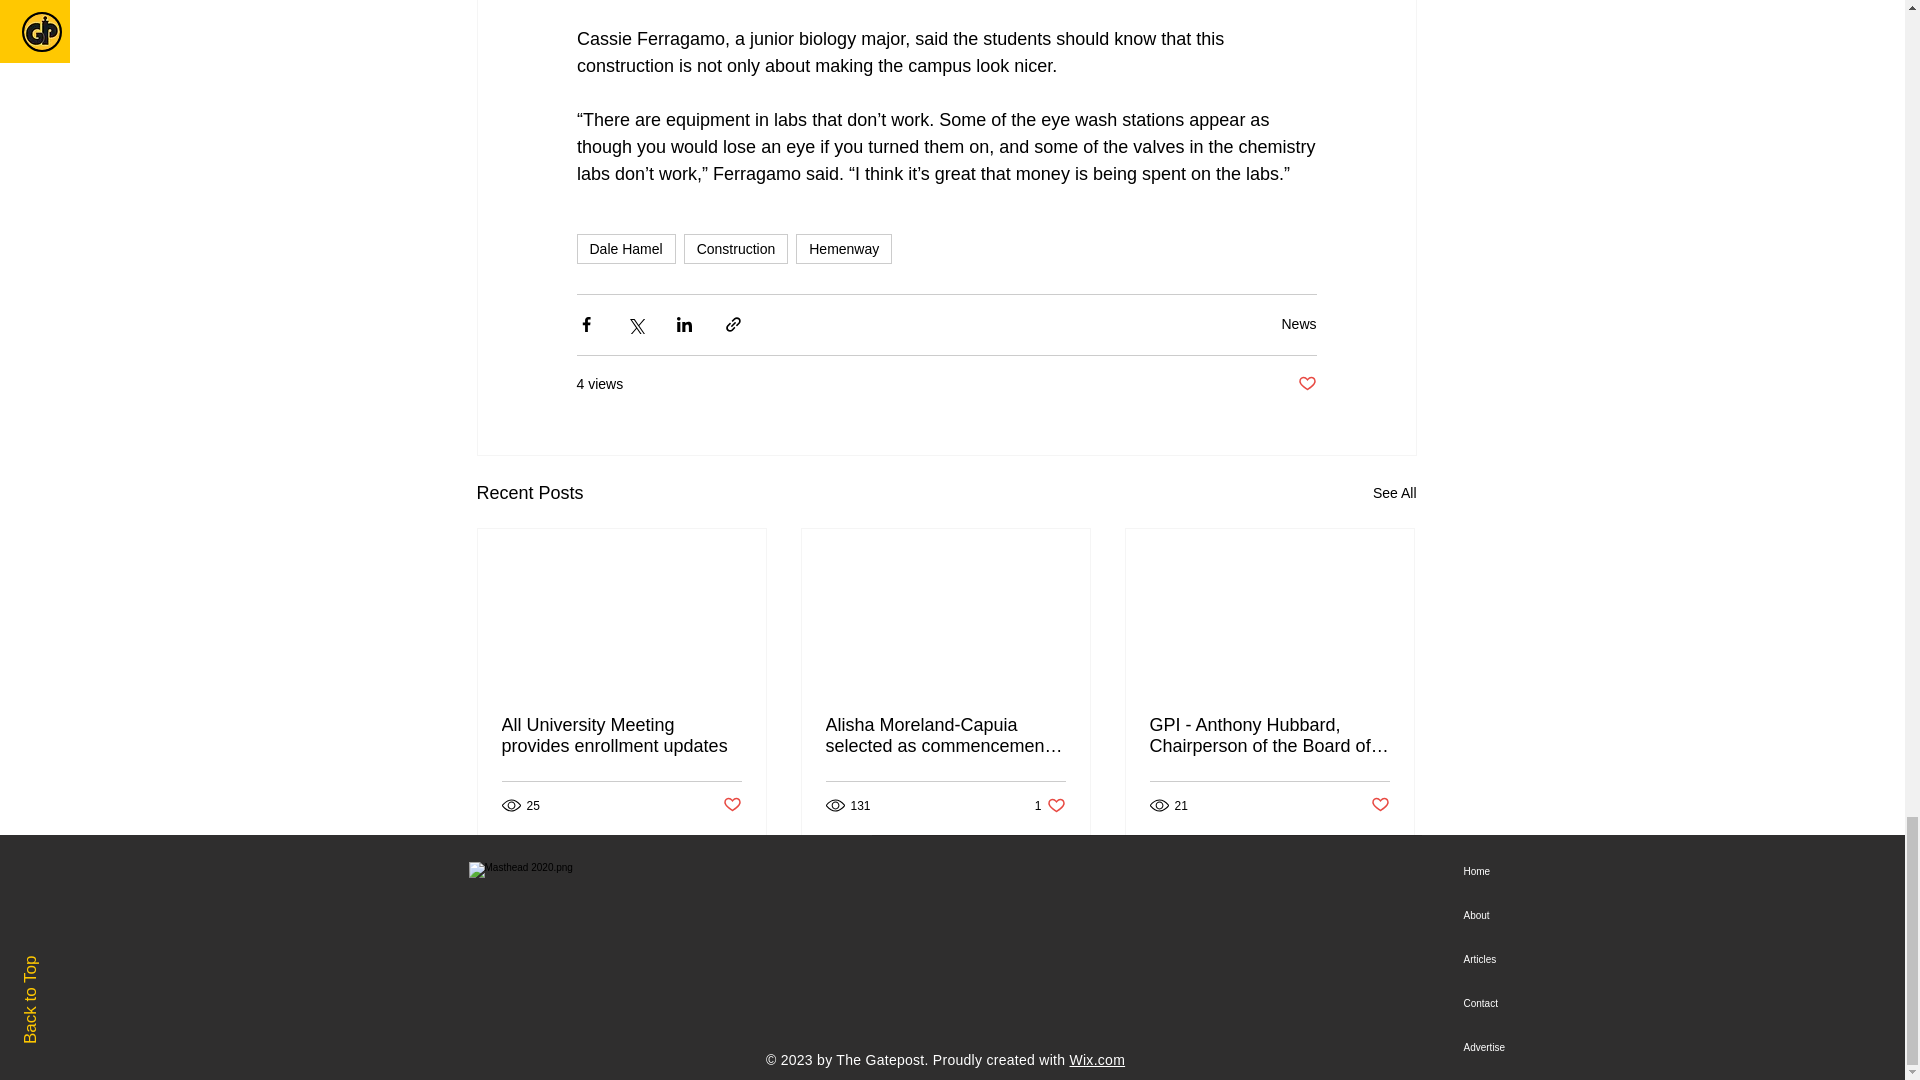 Image resolution: width=1920 pixels, height=1080 pixels. I want to click on Alisha Moreland-Capuia selected as commencement speaker, so click(945, 736).